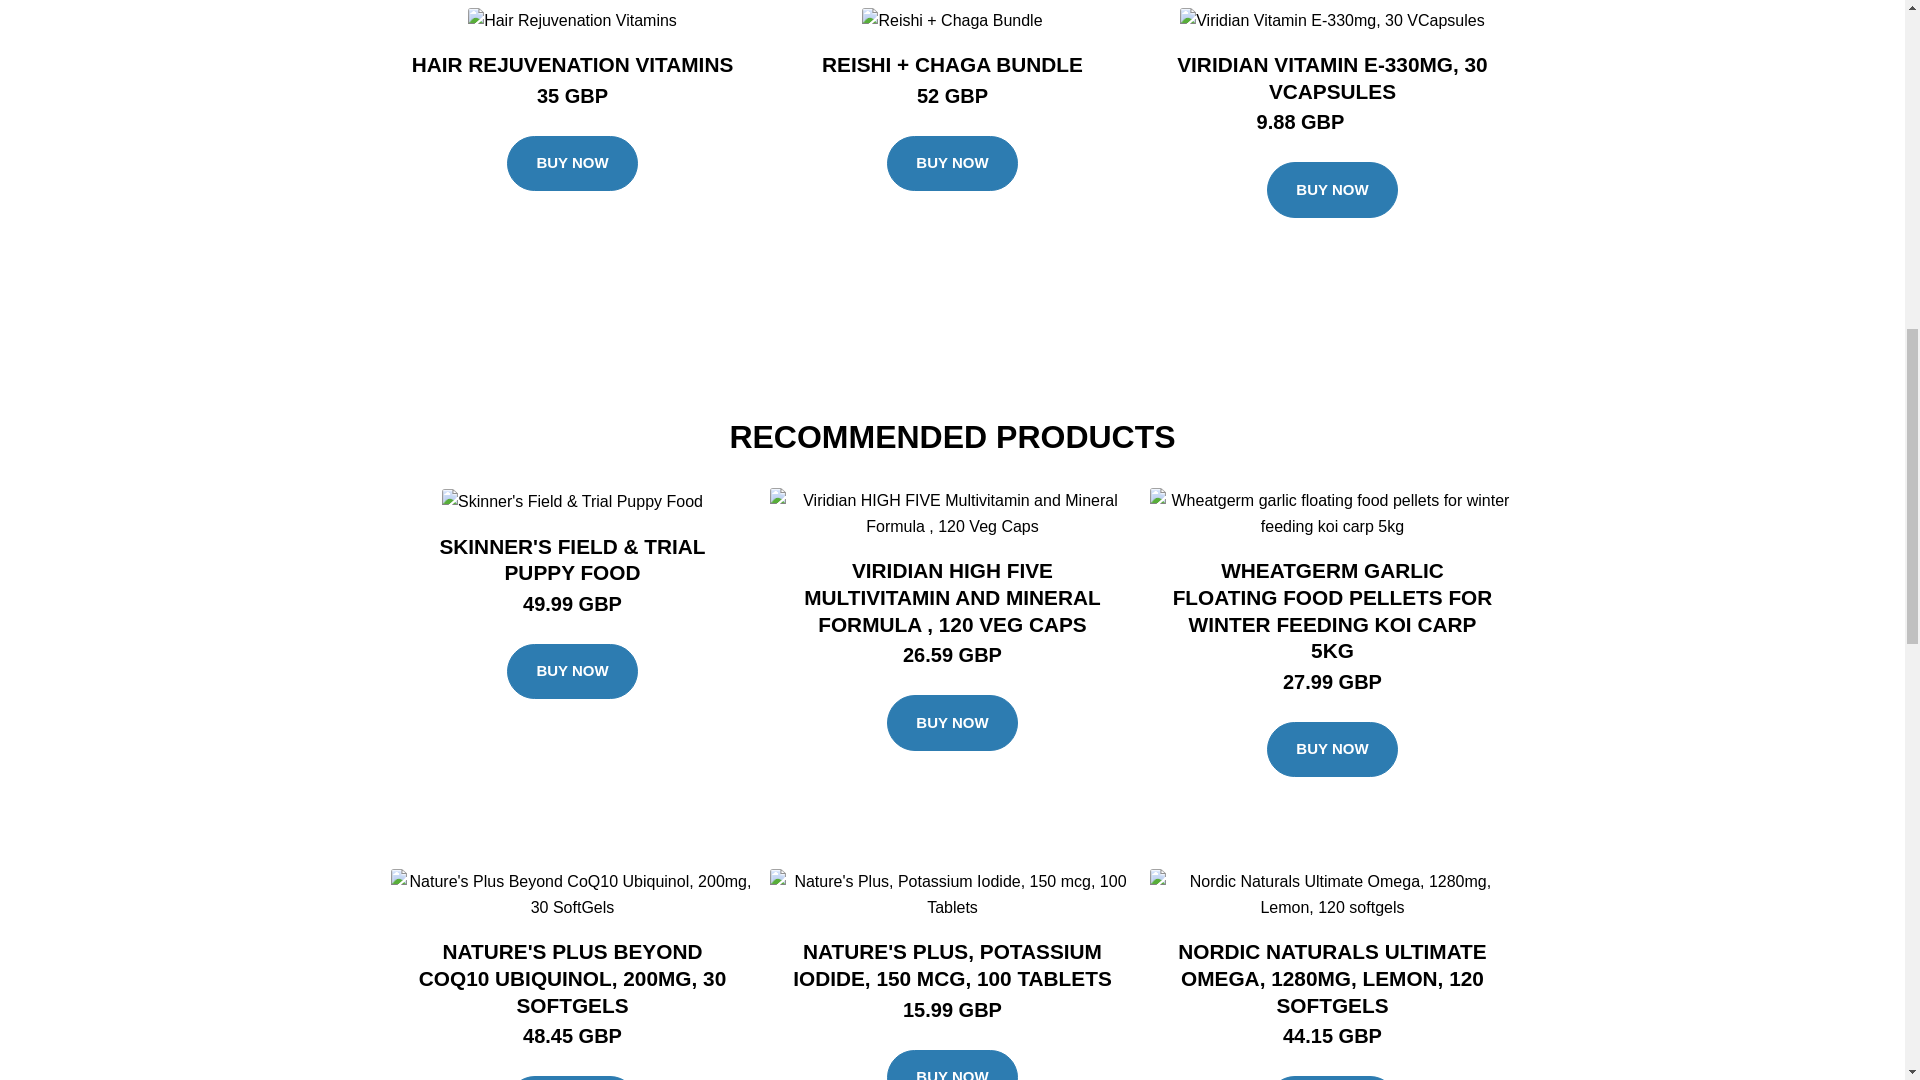  Describe the element at coordinates (572, 64) in the screenshot. I see `HAIR REJUVENATION VITAMINS` at that location.